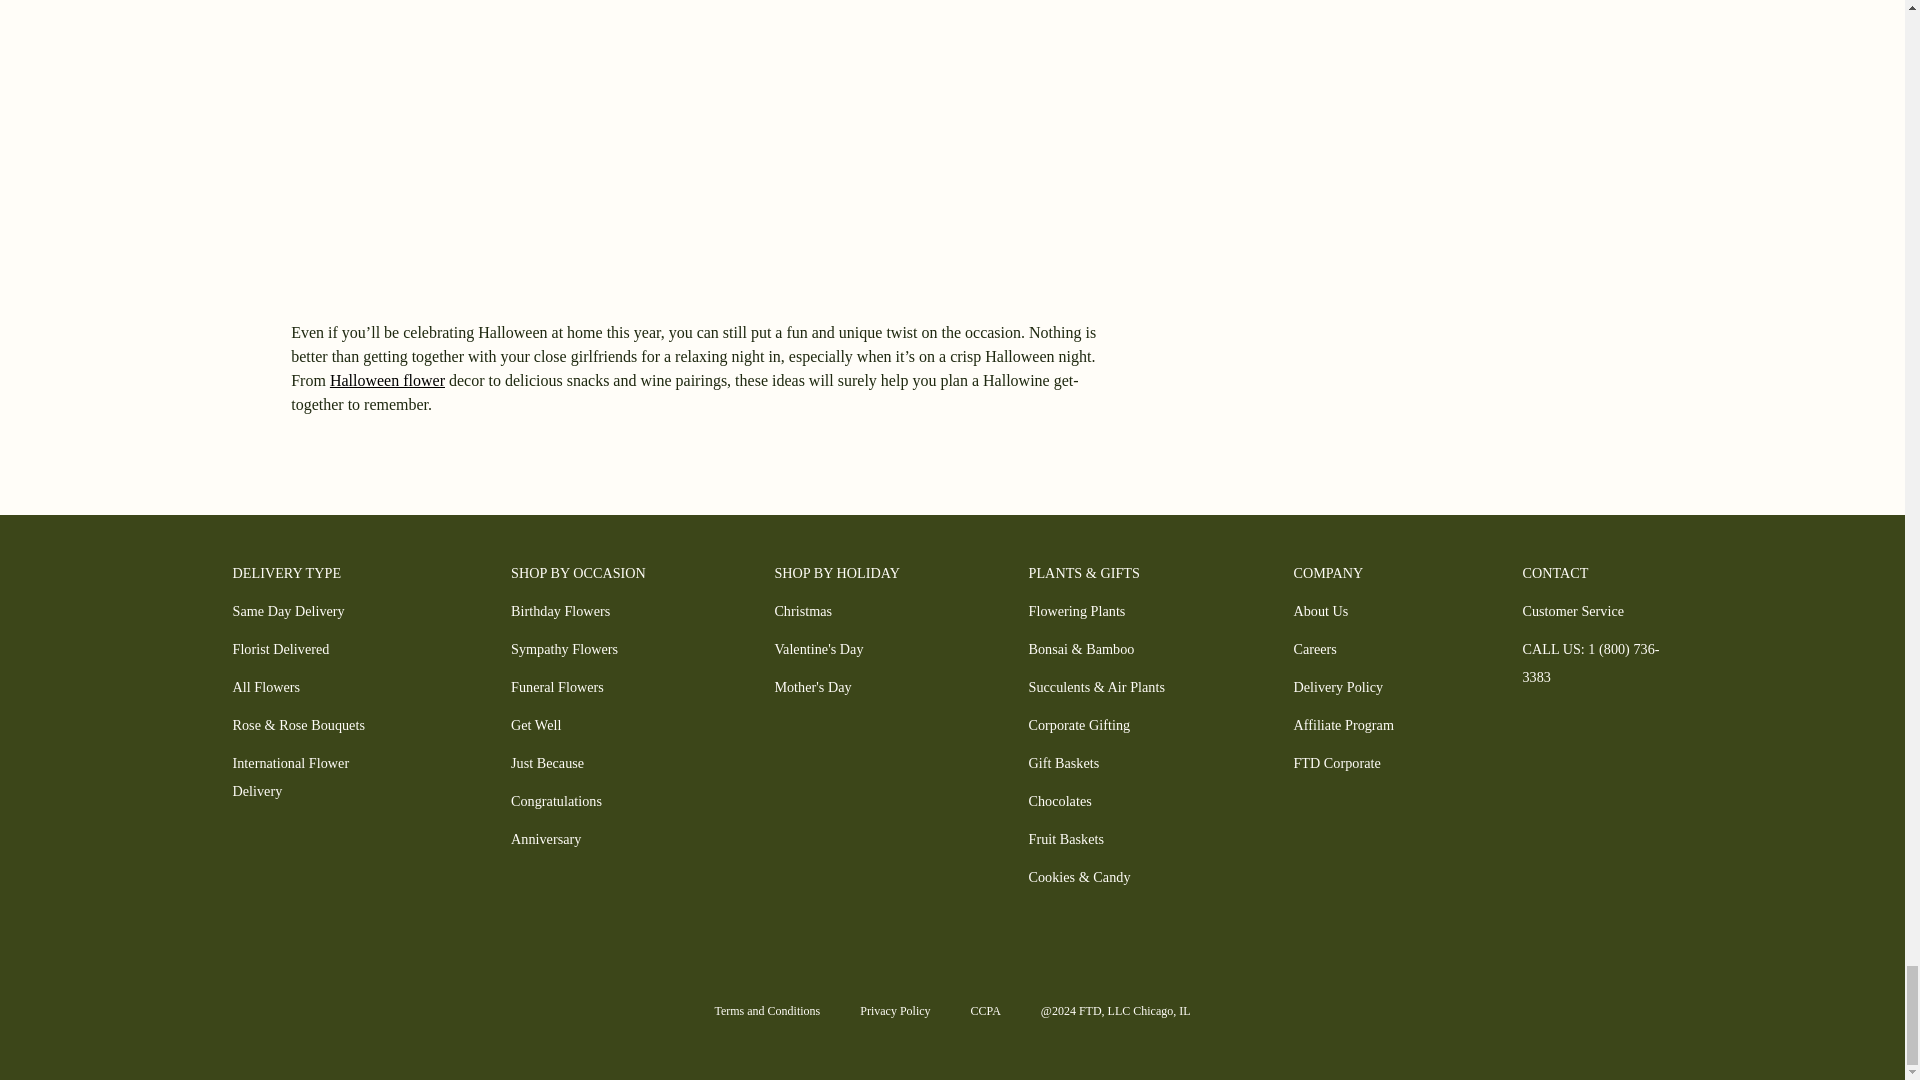 This screenshot has height=1080, width=1920. What do you see at coordinates (556, 800) in the screenshot?
I see `Congratulations` at bounding box center [556, 800].